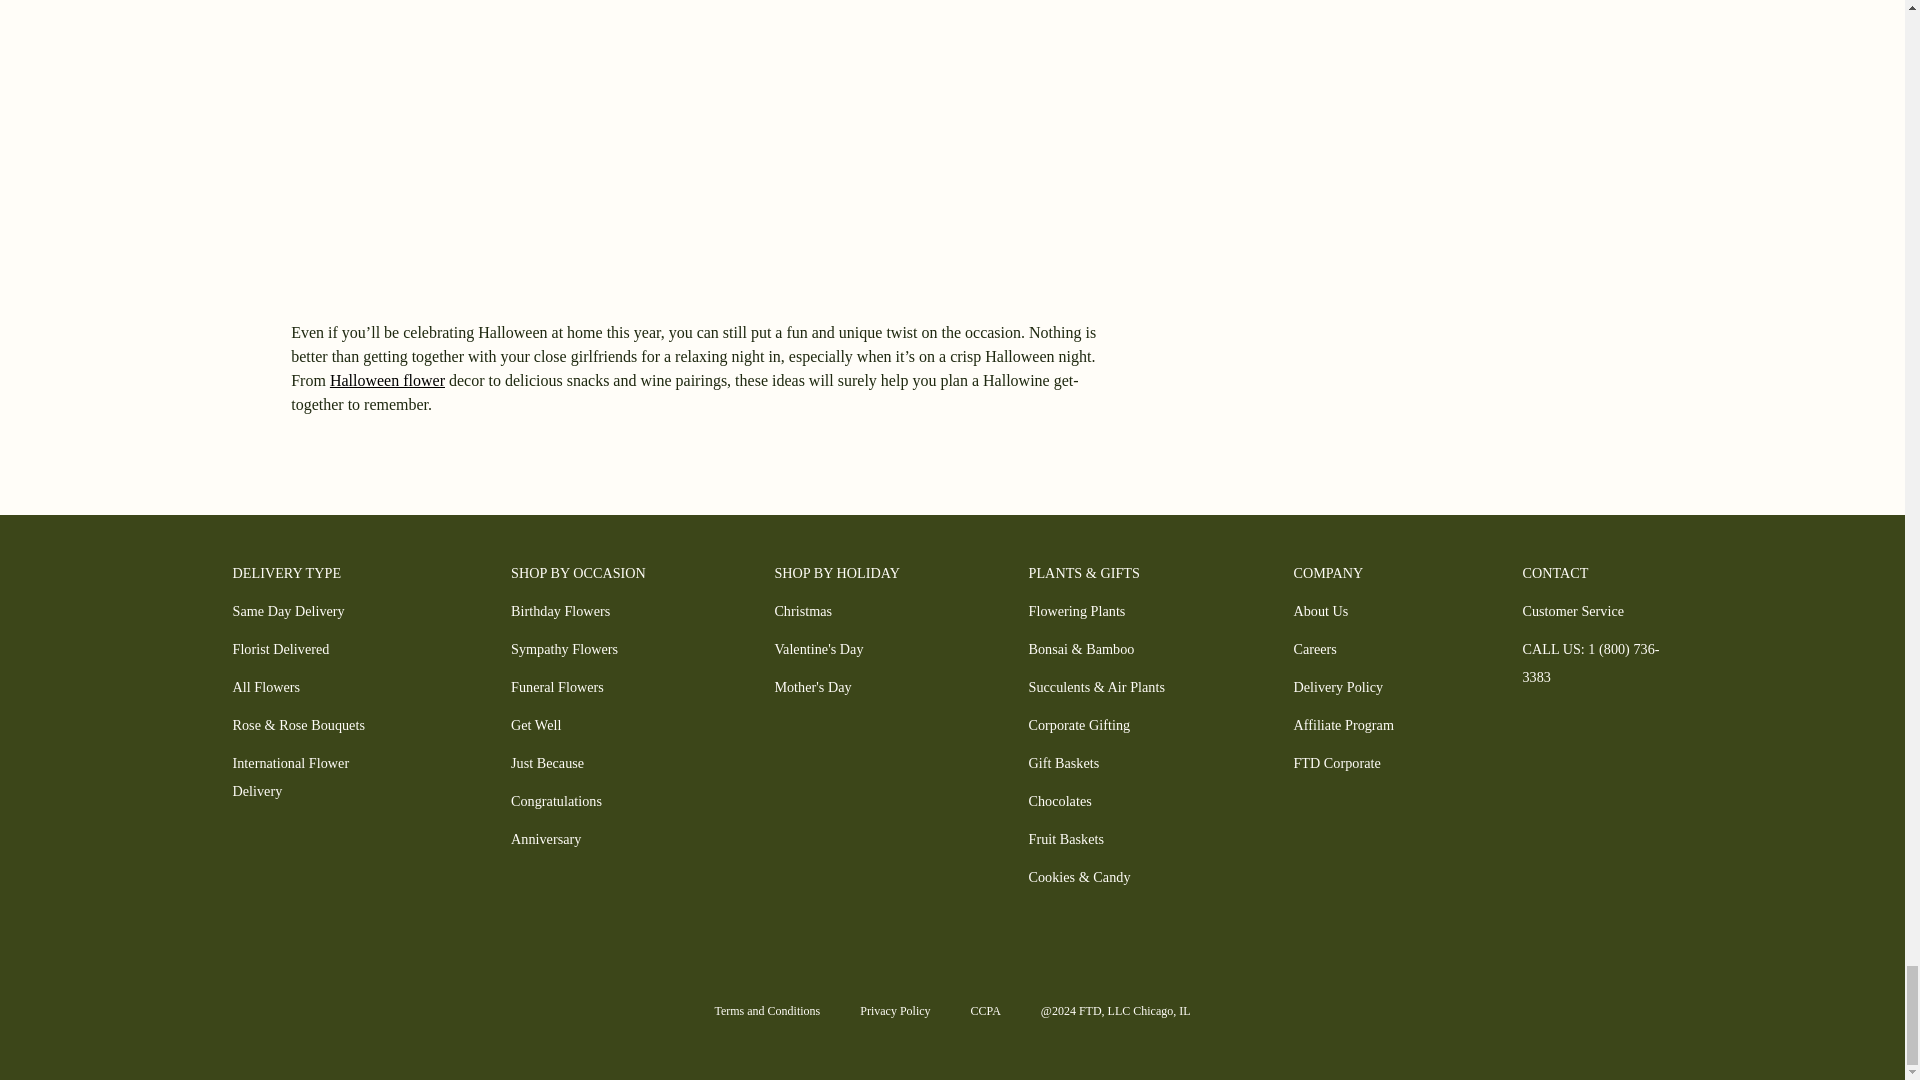 This screenshot has height=1080, width=1920. What do you see at coordinates (556, 800) in the screenshot?
I see `Congratulations` at bounding box center [556, 800].